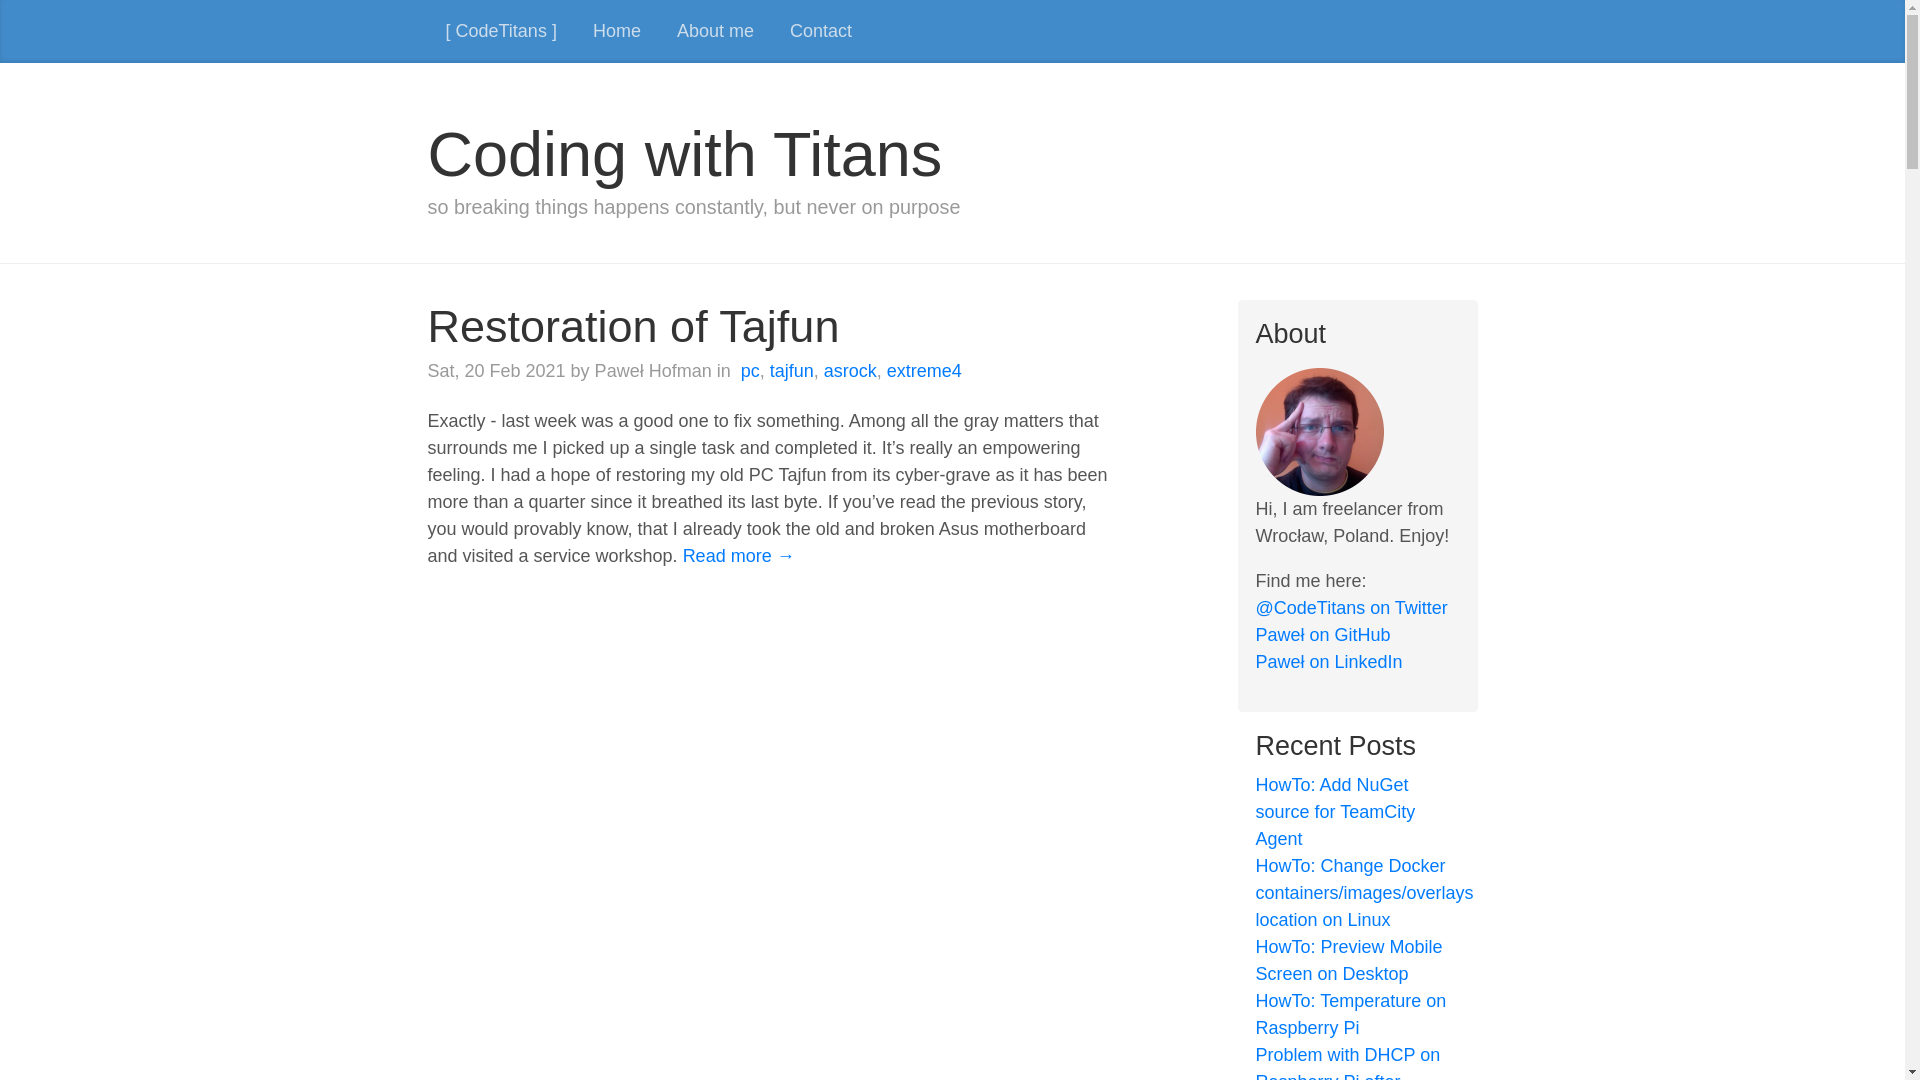 The height and width of the screenshot is (1080, 1920). What do you see at coordinates (634, 326) in the screenshot?
I see `Restoration of Tajfun` at bounding box center [634, 326].